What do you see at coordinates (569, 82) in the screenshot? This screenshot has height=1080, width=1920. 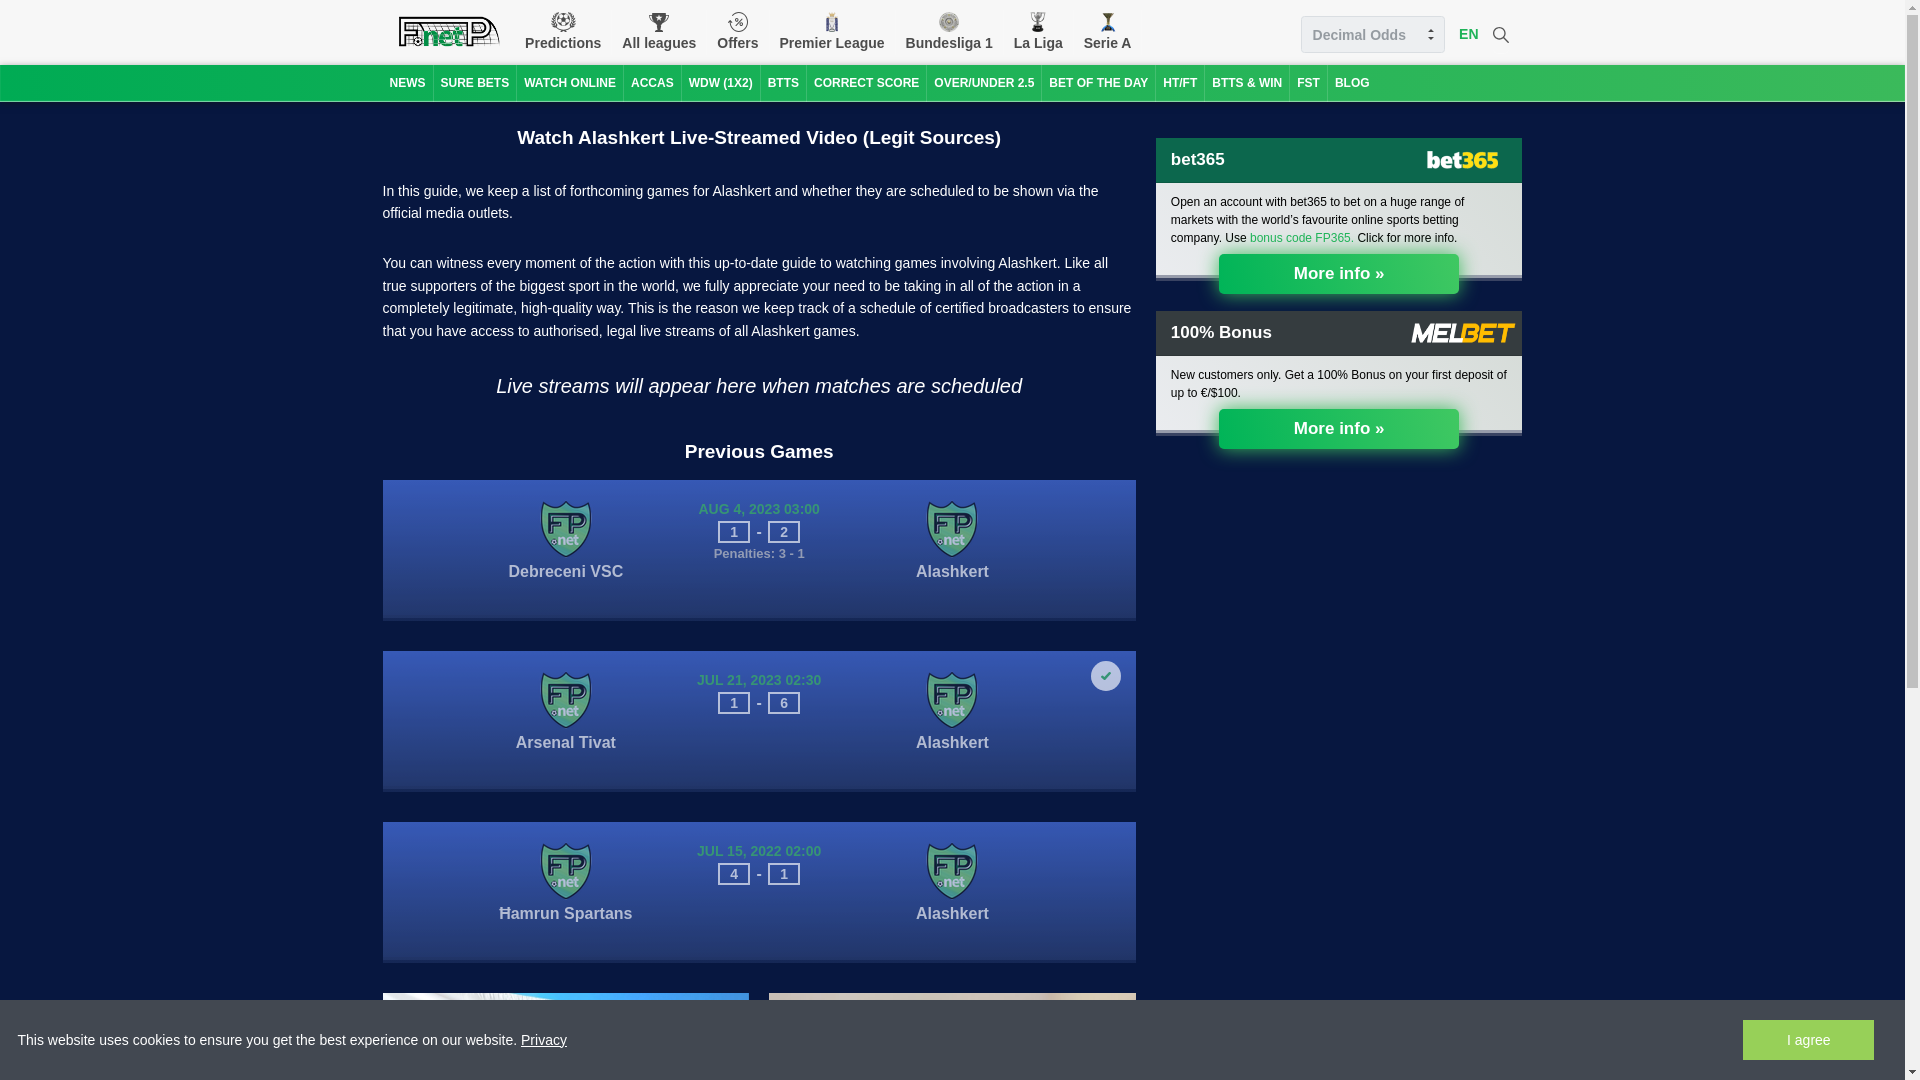 I see `WATCH ONLINE` at bounding box center [569, 82].